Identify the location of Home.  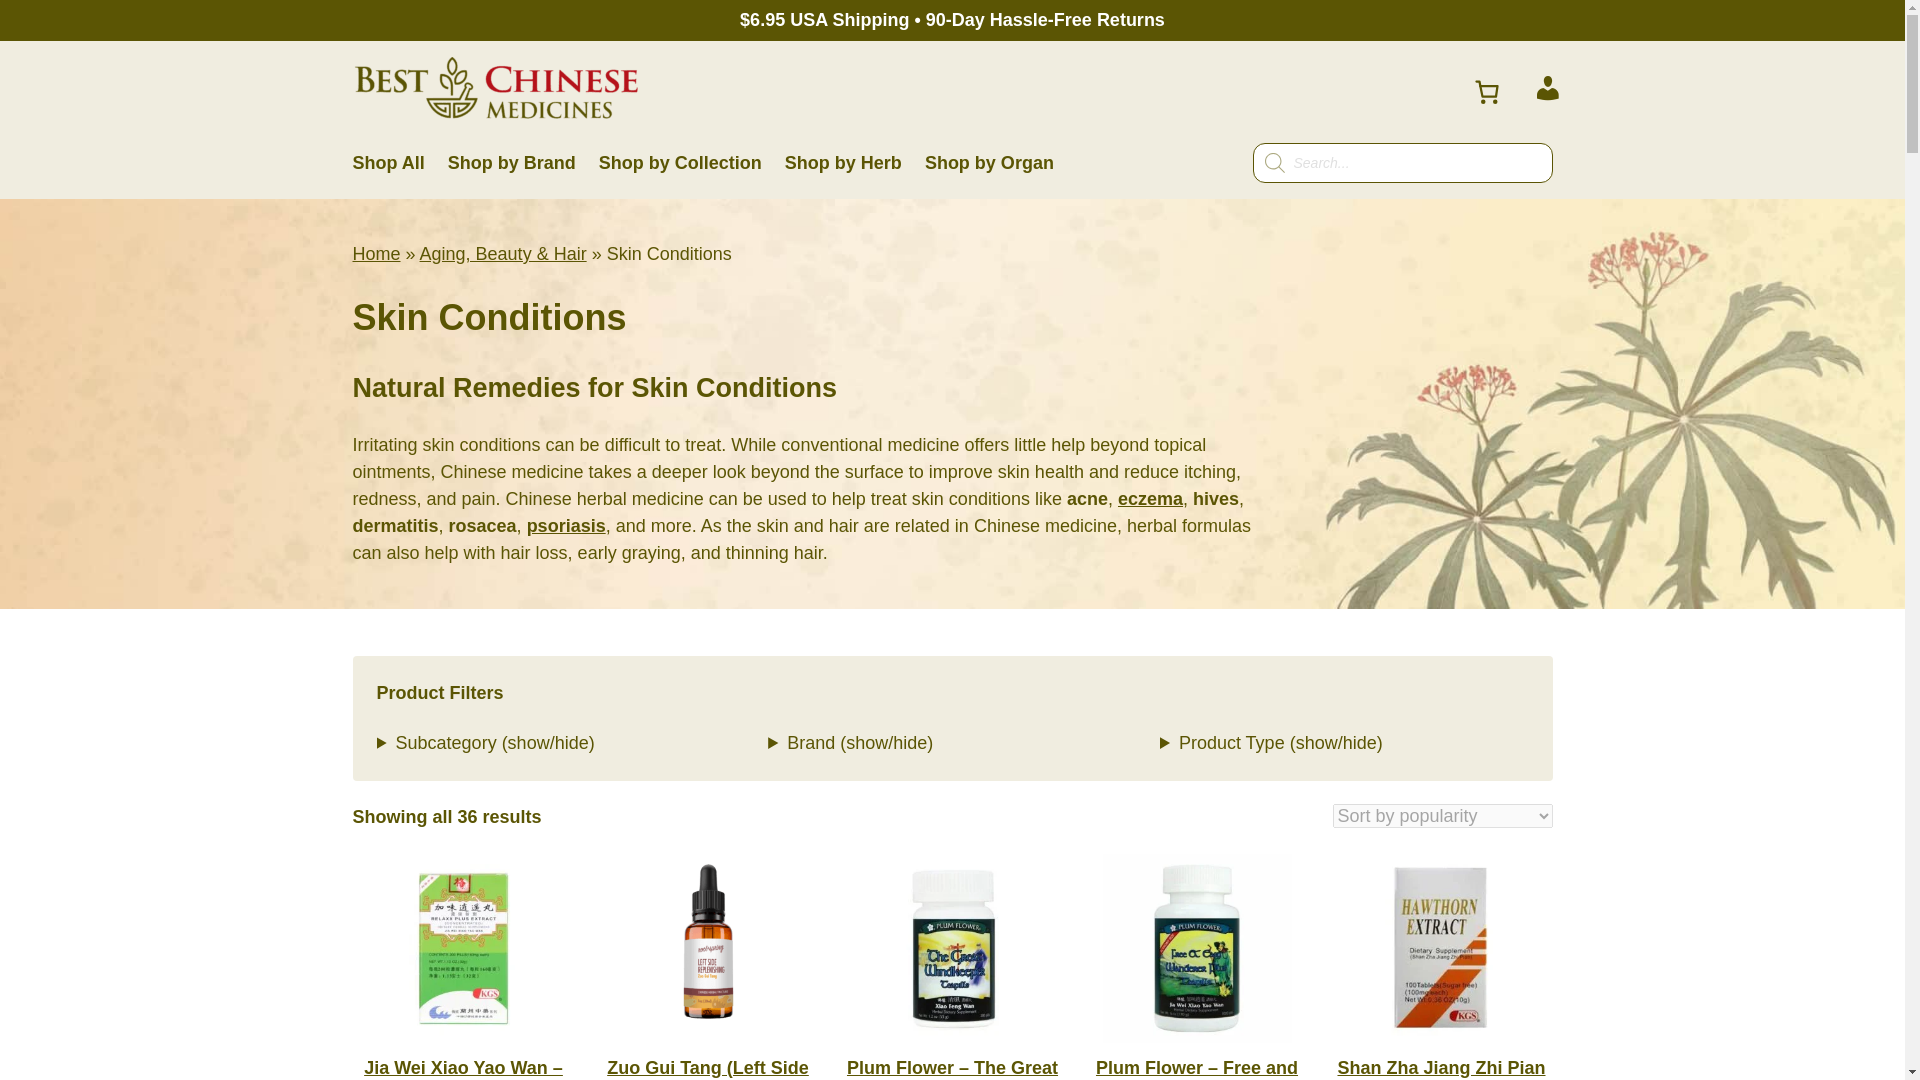
(375, 254).